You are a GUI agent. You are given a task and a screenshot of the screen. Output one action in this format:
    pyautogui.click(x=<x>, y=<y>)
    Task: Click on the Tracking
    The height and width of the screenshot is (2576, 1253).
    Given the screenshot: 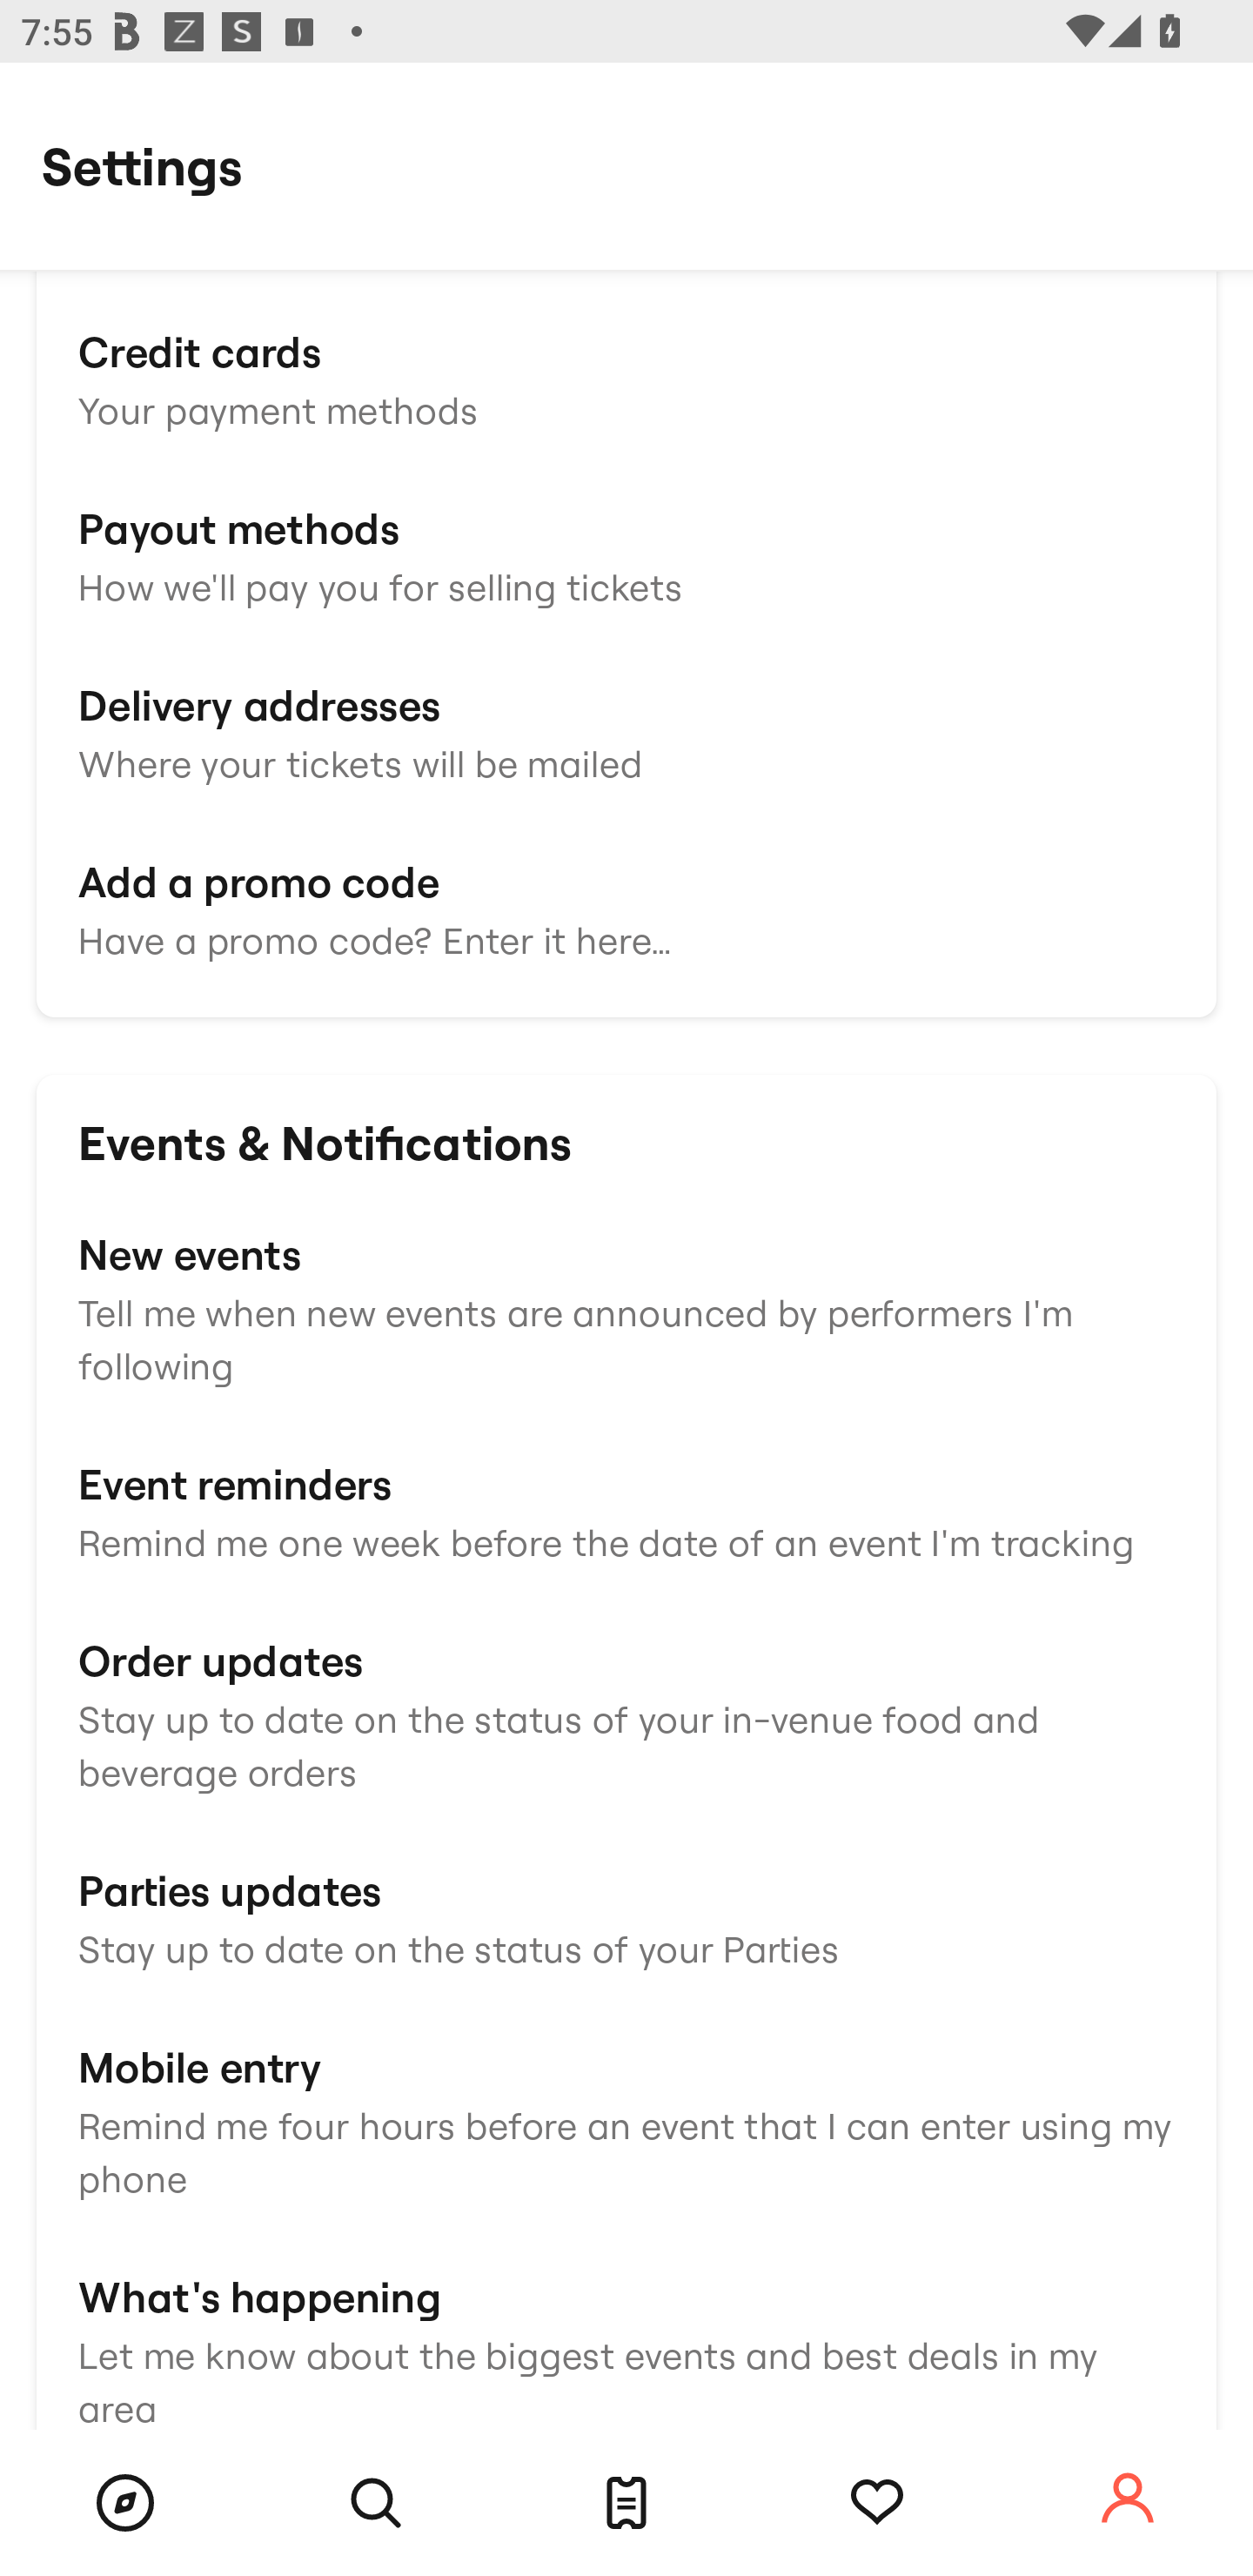 What is the action you would take?
    pyautogui.click(x=877, y=2503)
    